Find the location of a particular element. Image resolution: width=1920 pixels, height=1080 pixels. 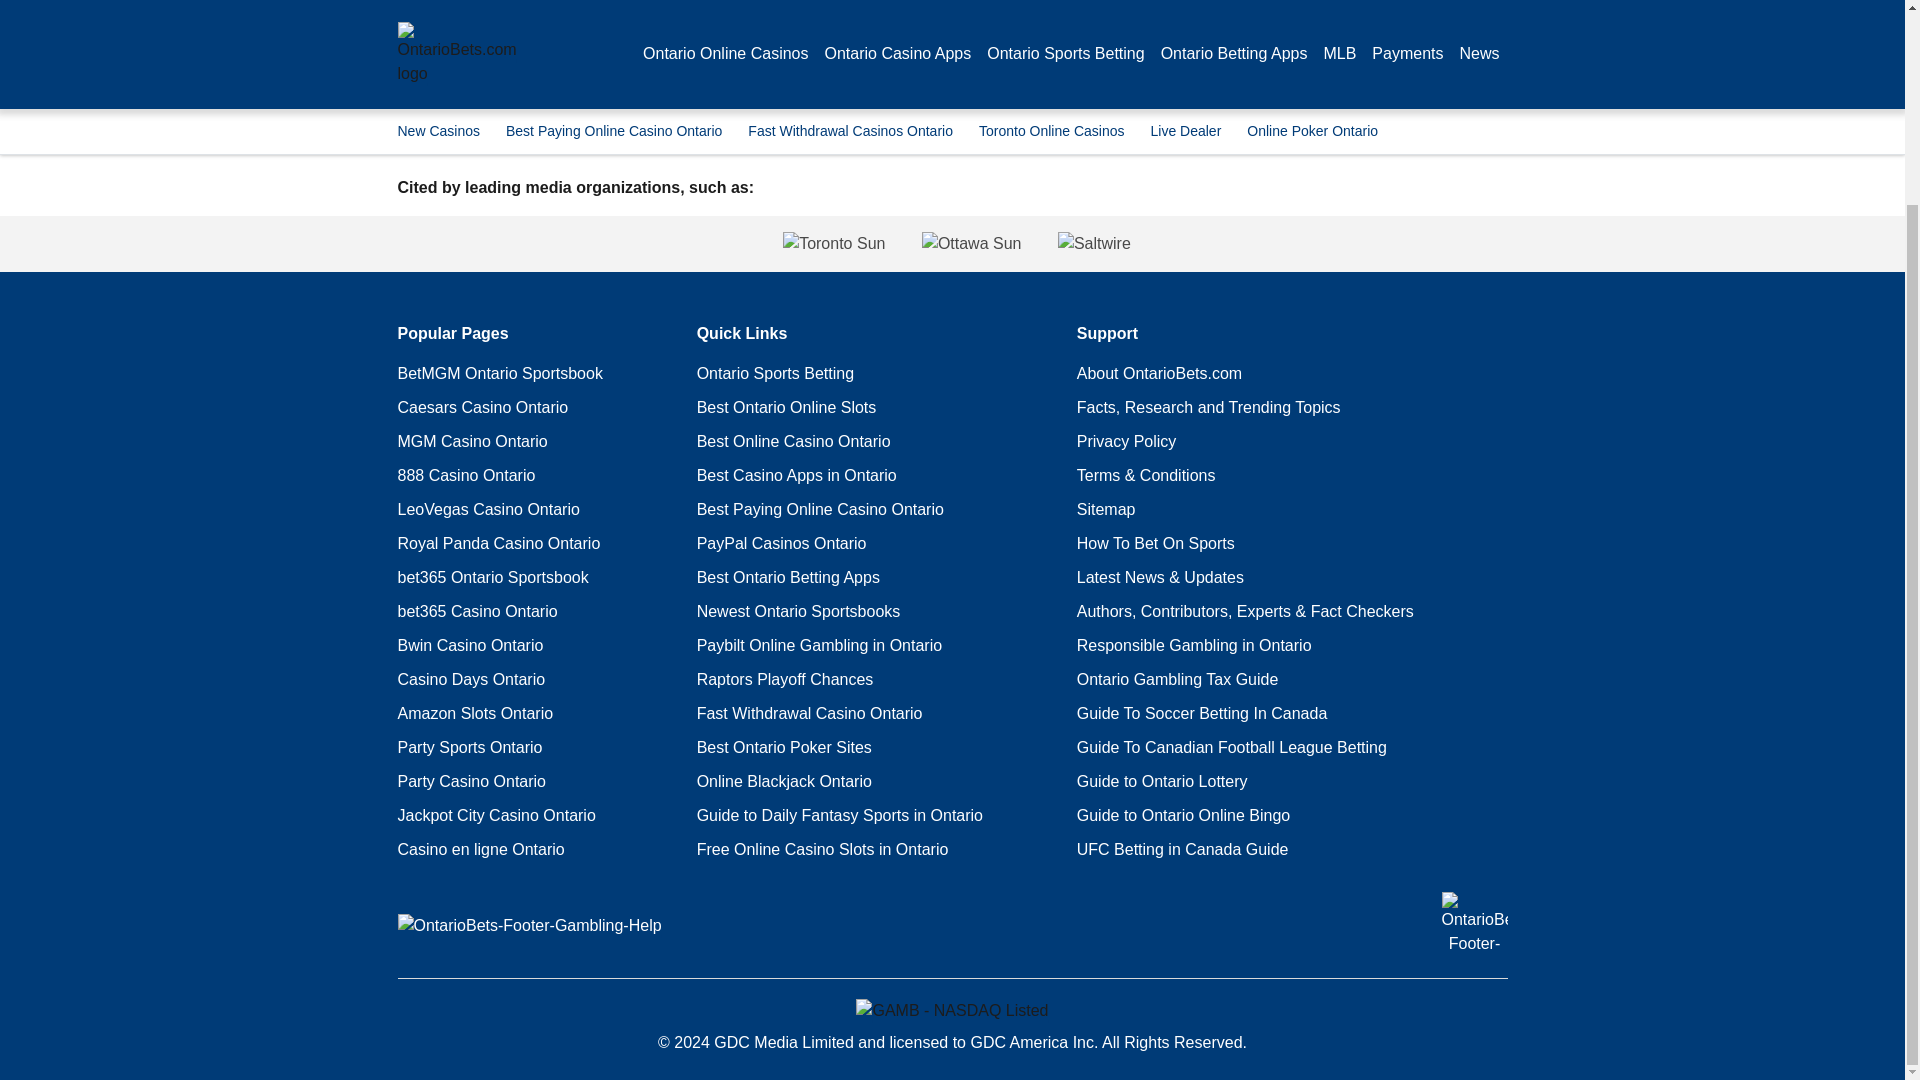

OntarioBets-Footer-Gambling-Help is located at coordinates (530, 926).